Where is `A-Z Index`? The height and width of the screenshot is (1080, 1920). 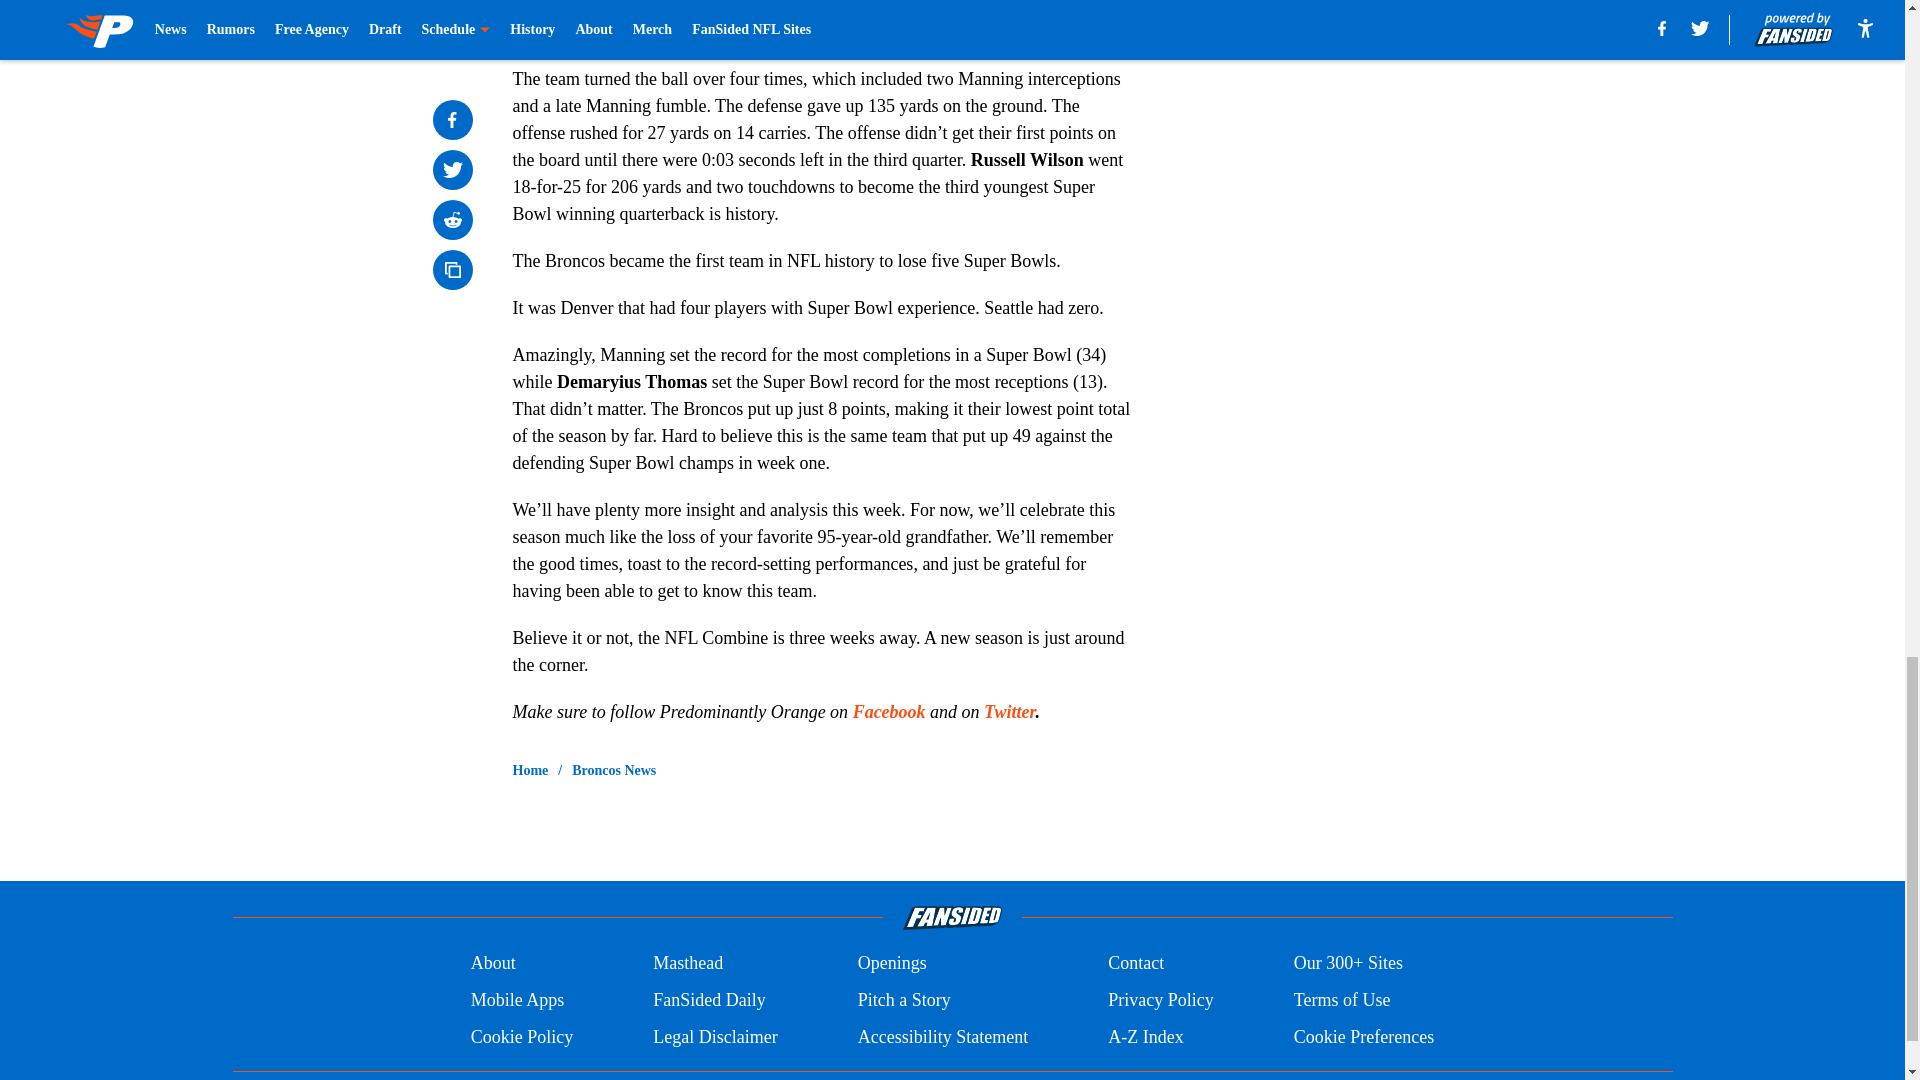 A-Z Index is located at coordinates (1144, 1036).